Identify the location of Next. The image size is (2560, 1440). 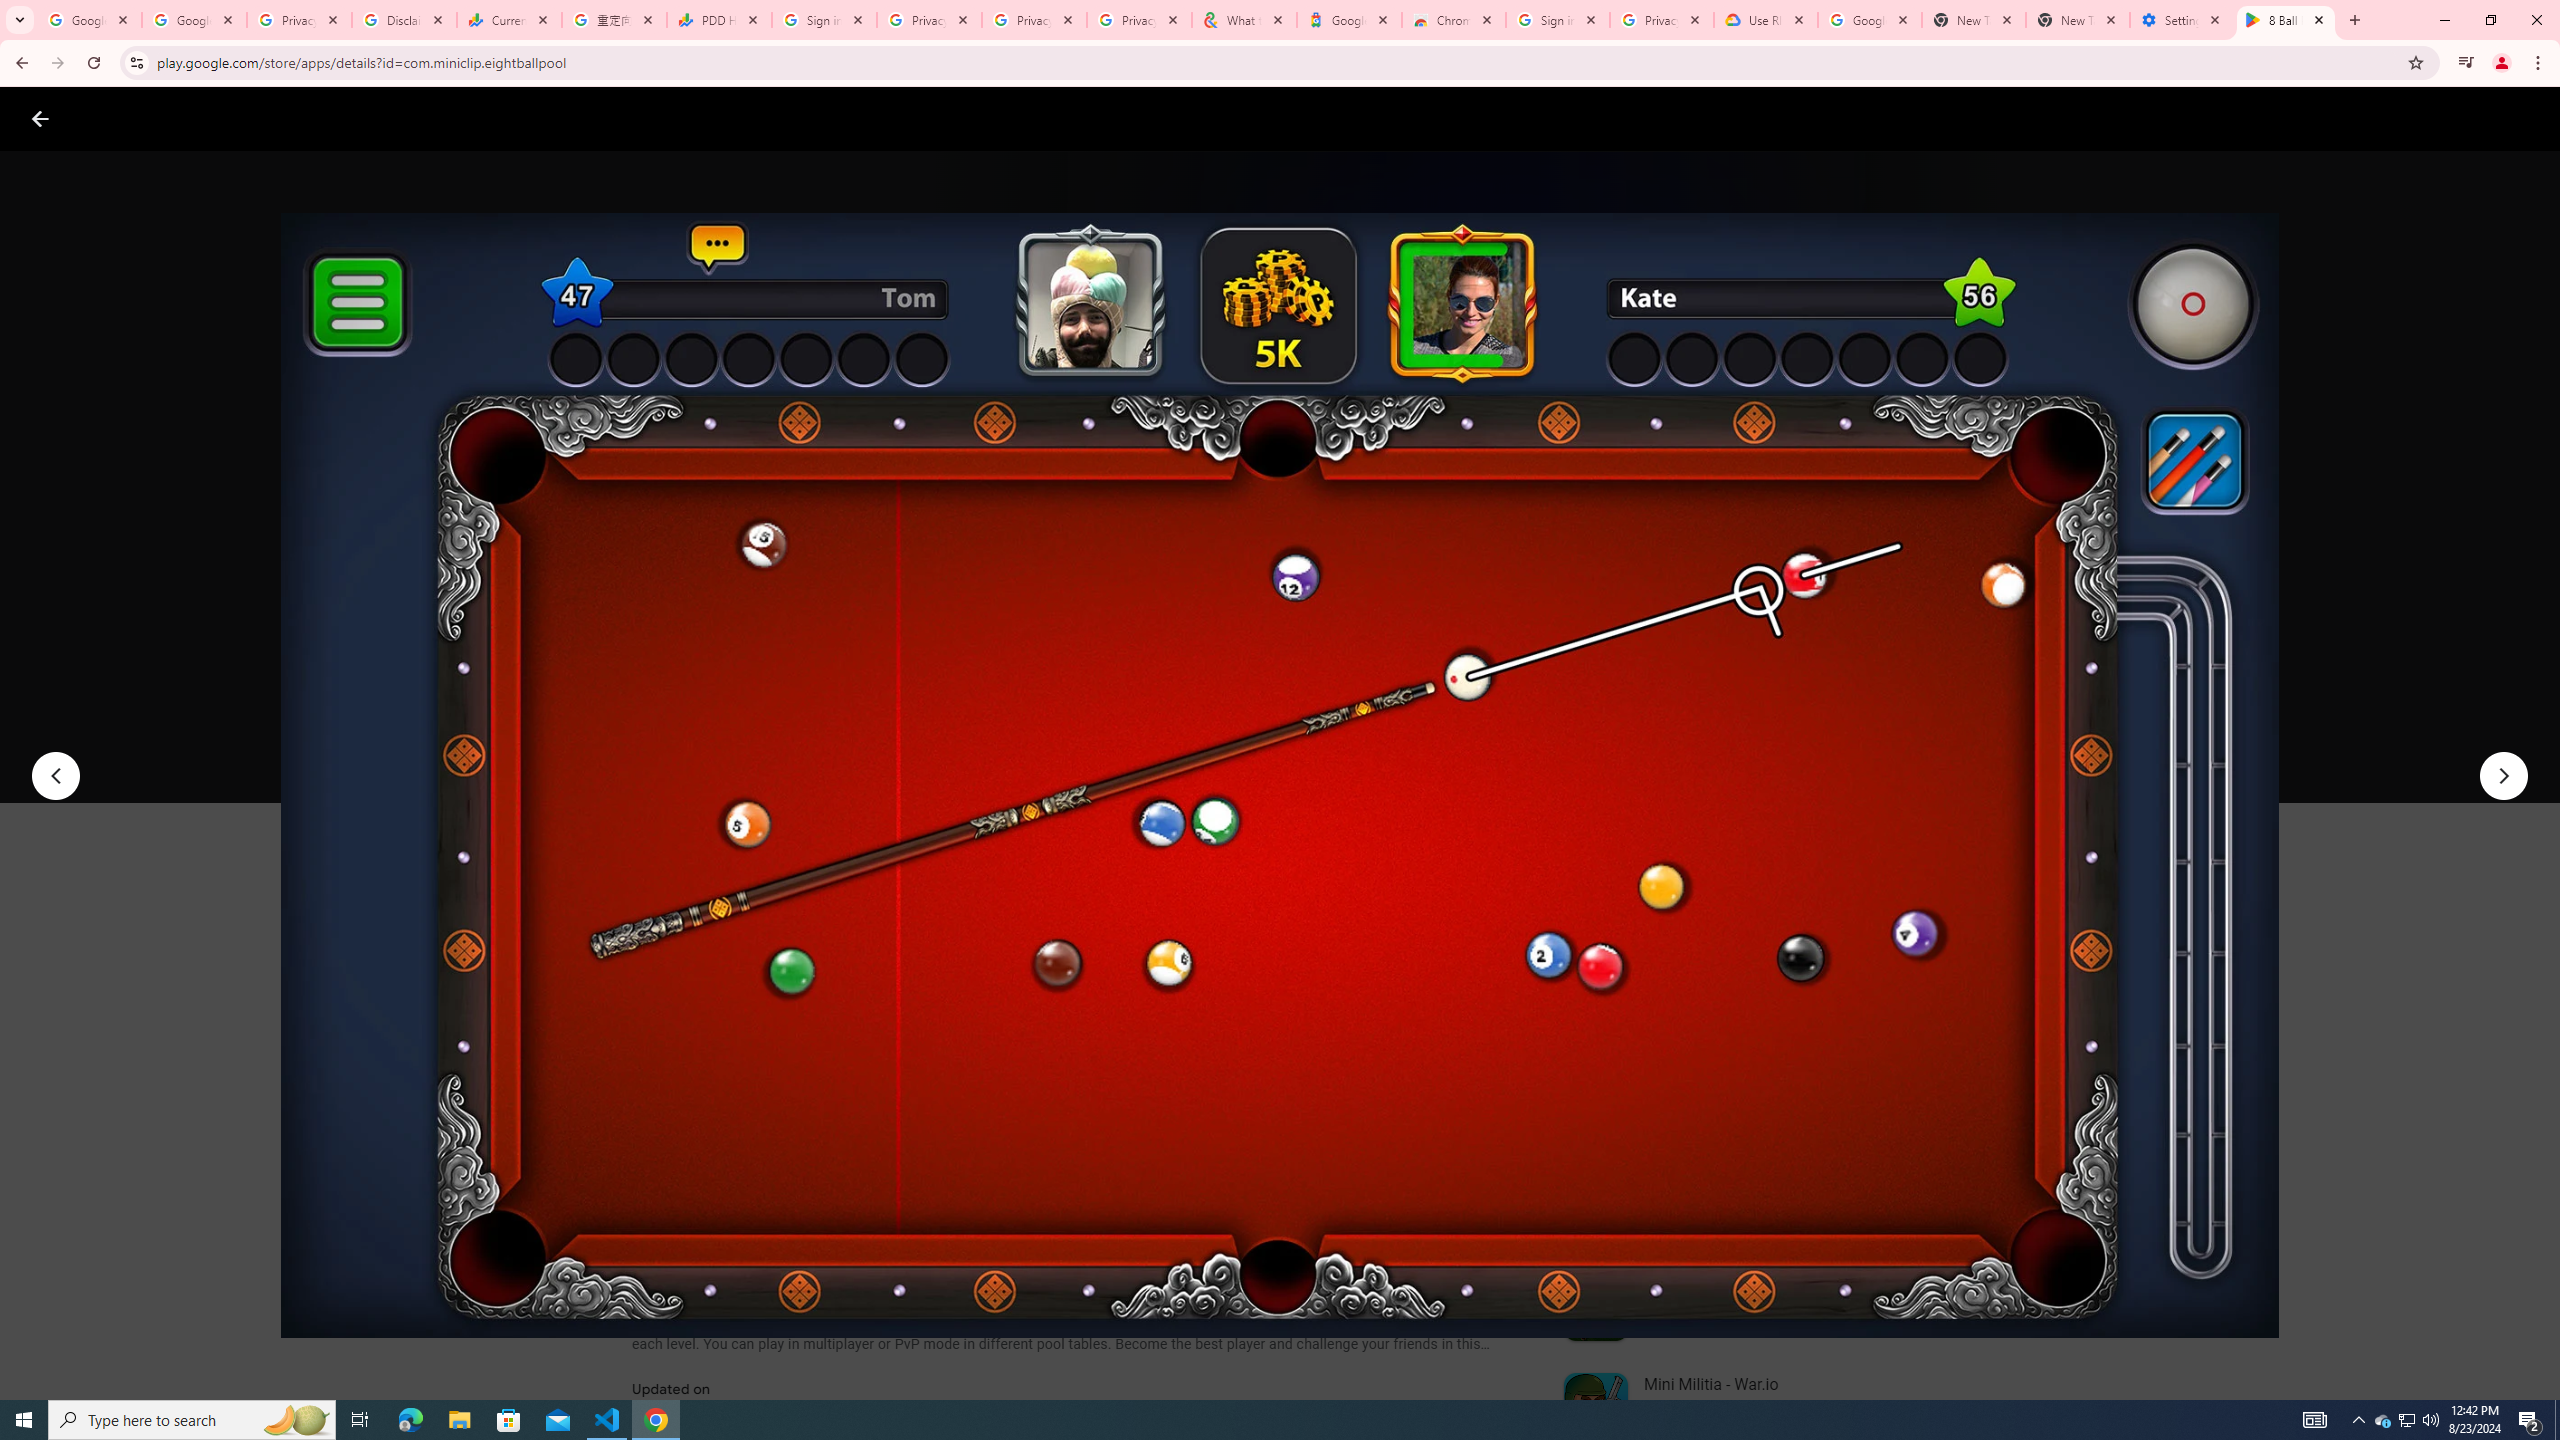
(2504, 776).